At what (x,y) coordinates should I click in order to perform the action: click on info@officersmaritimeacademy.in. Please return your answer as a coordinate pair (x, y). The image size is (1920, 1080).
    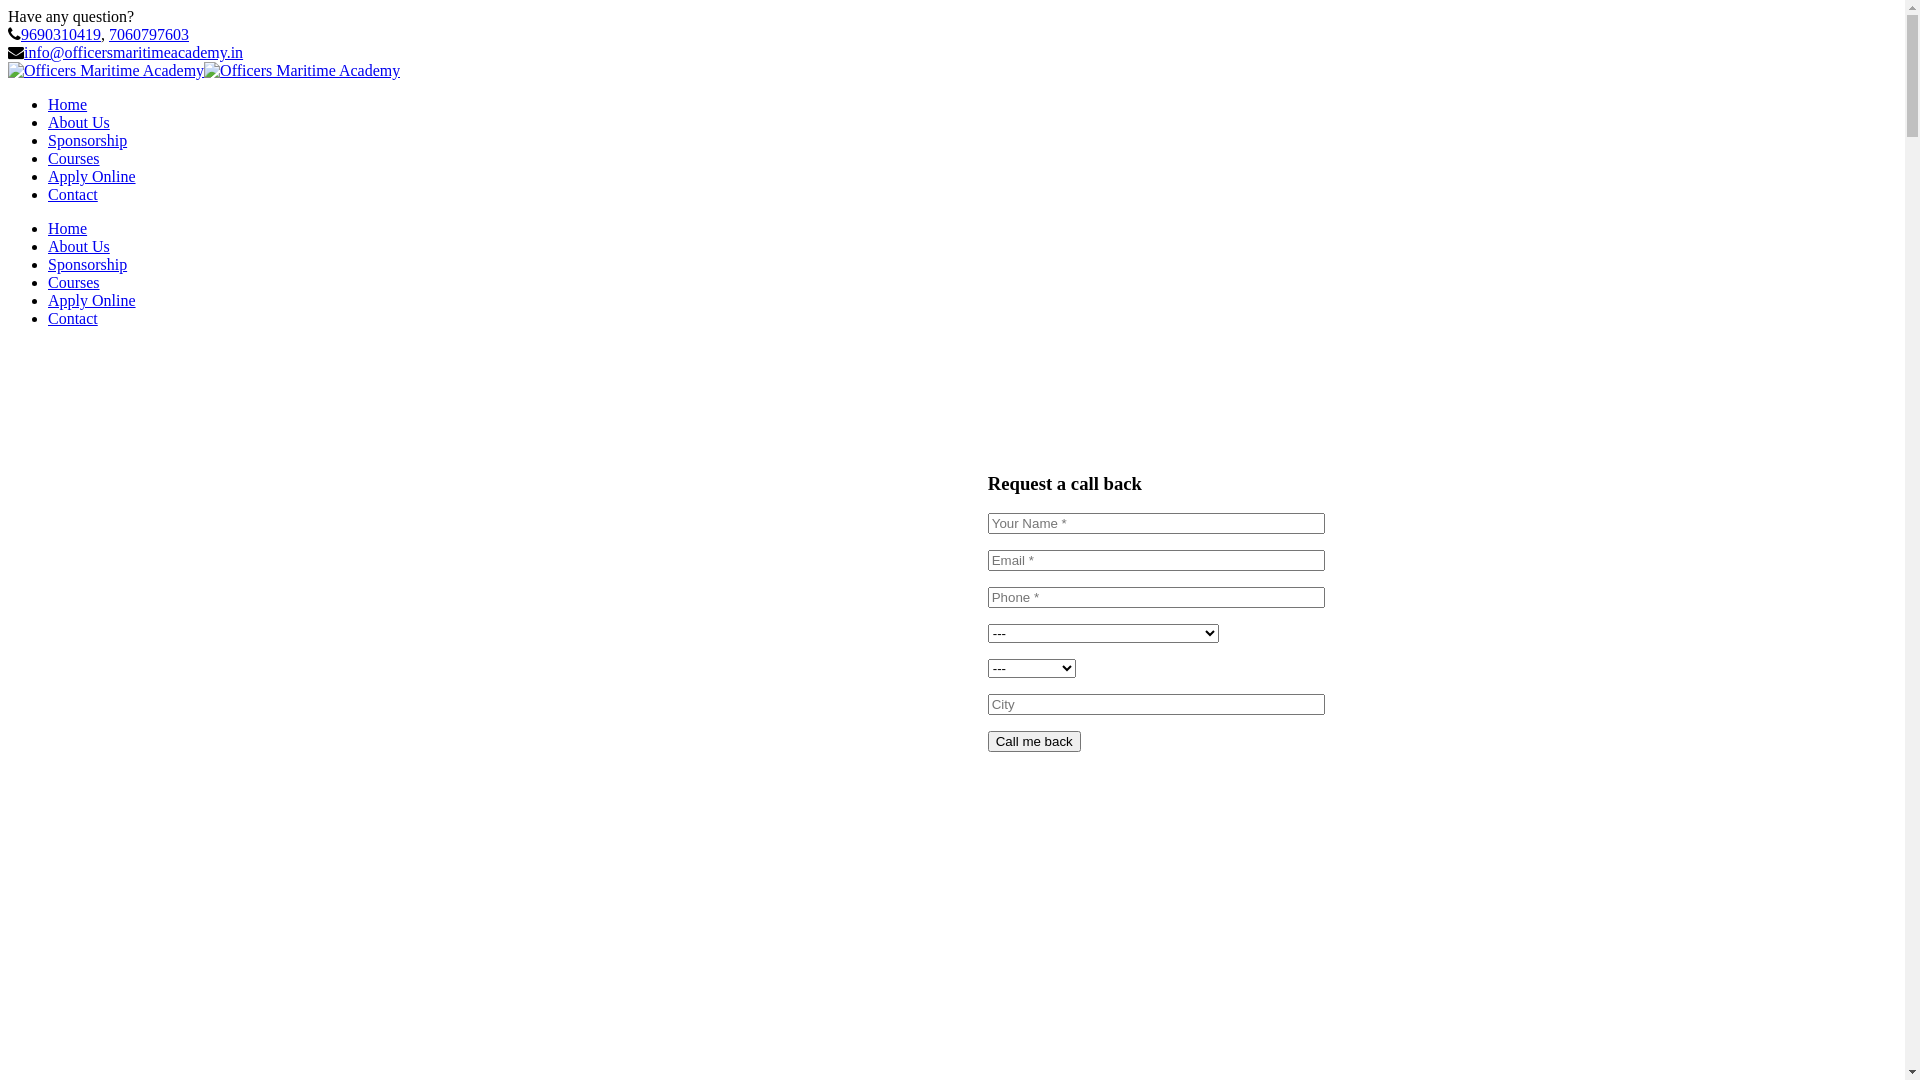
    Looking at the image, I should click on (134, 52).